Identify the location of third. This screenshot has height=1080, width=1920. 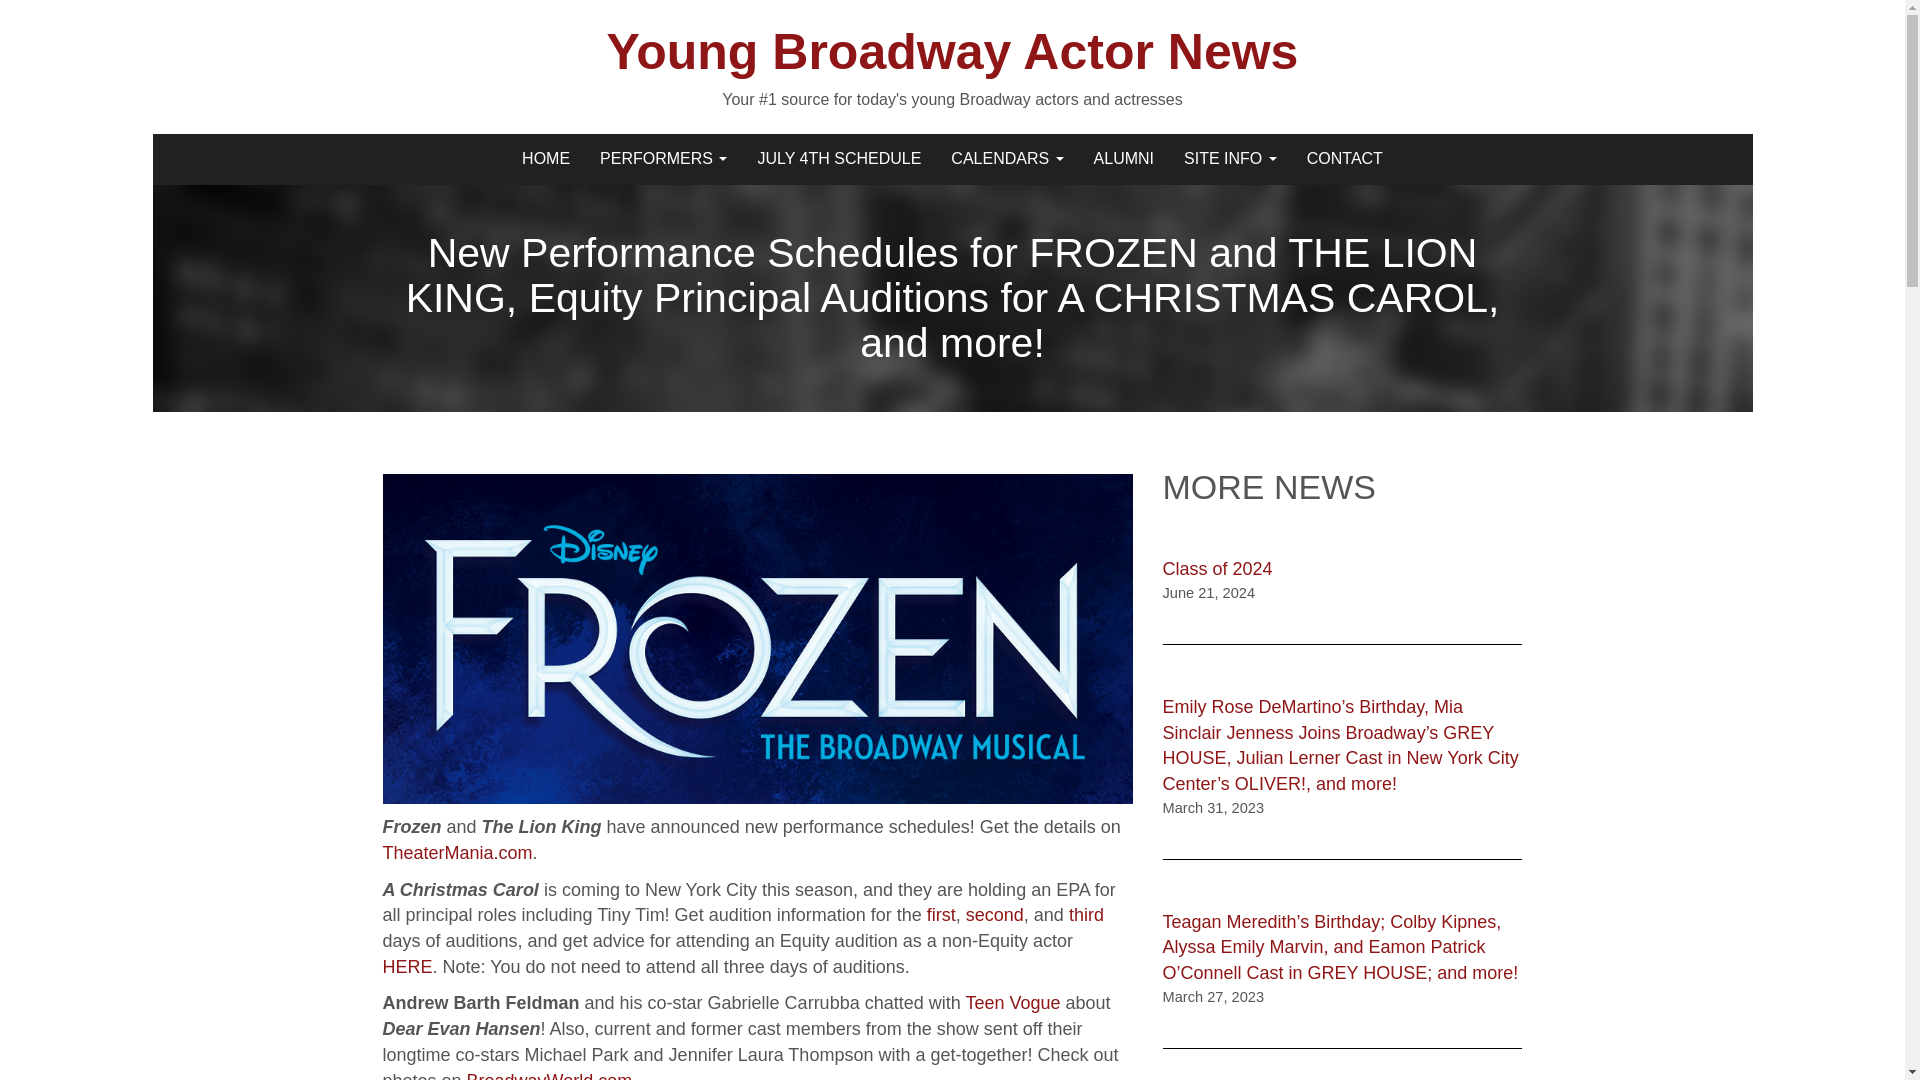
(1086, 914).